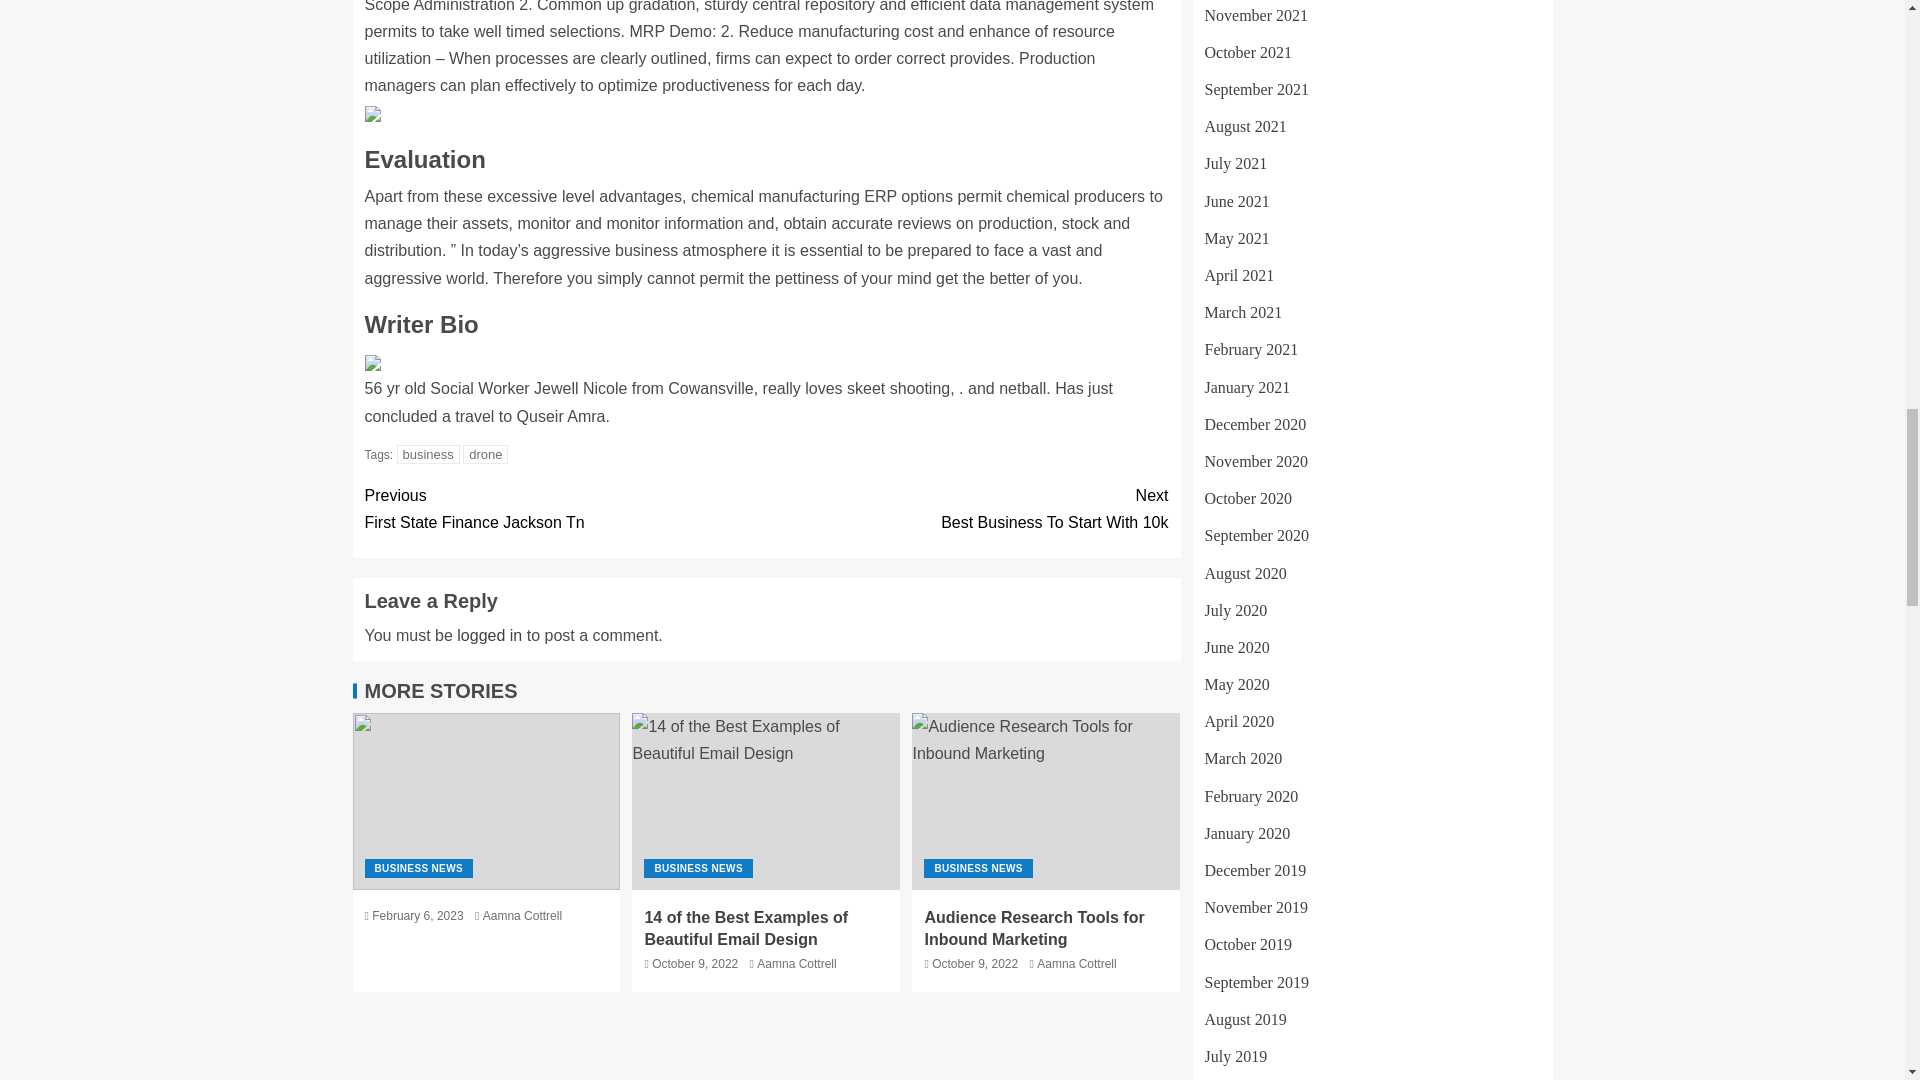 The image size is (1920, 1080). Describe the element at coordinates (489, 635) in the screenshot. I see `drone` at that location.